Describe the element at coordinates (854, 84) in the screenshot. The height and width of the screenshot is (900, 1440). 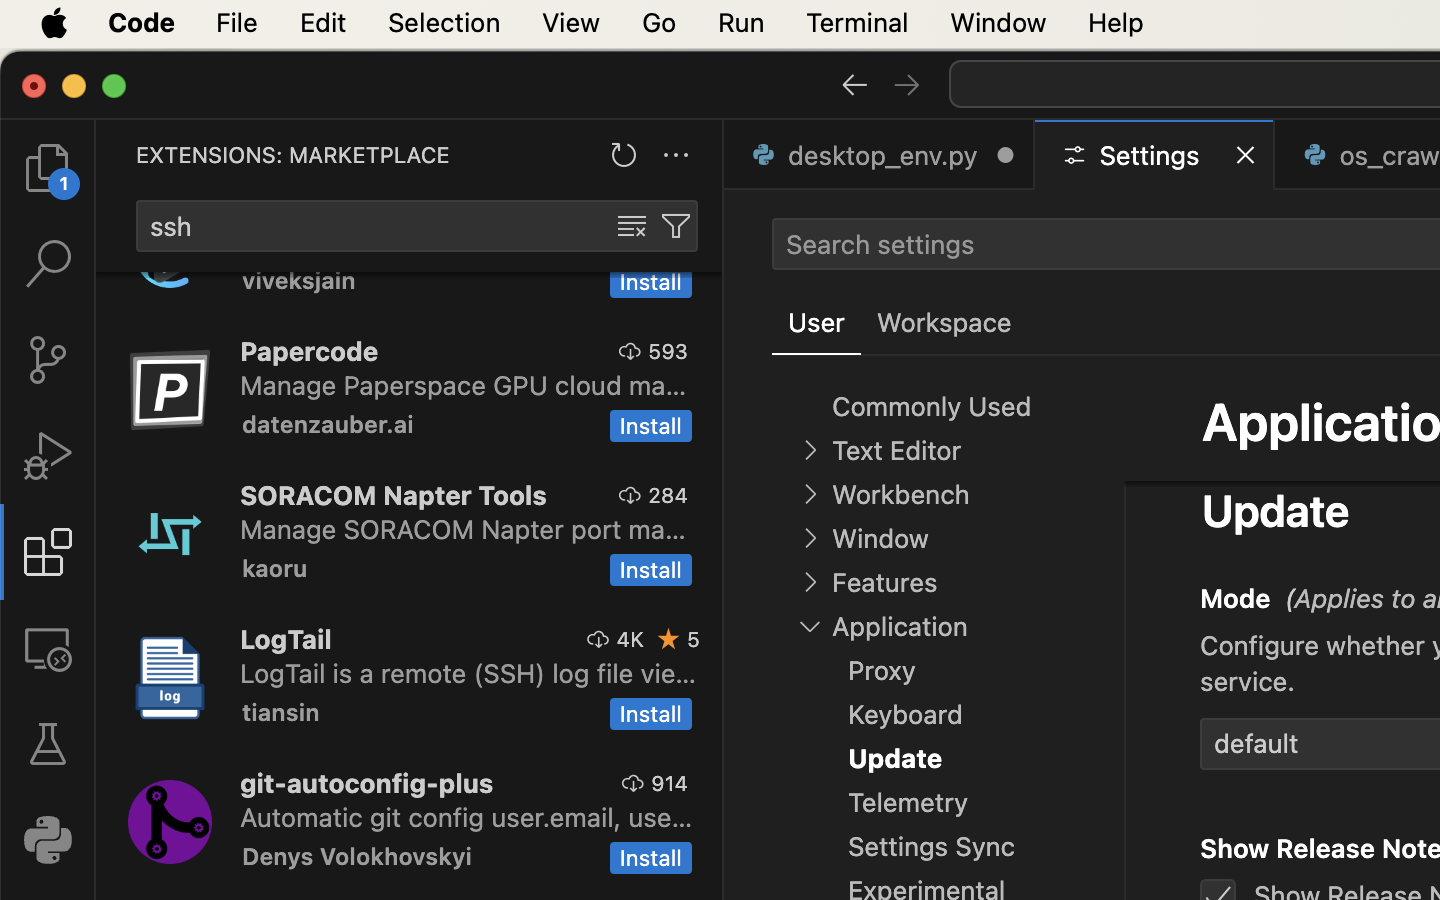
I see `` at that location.